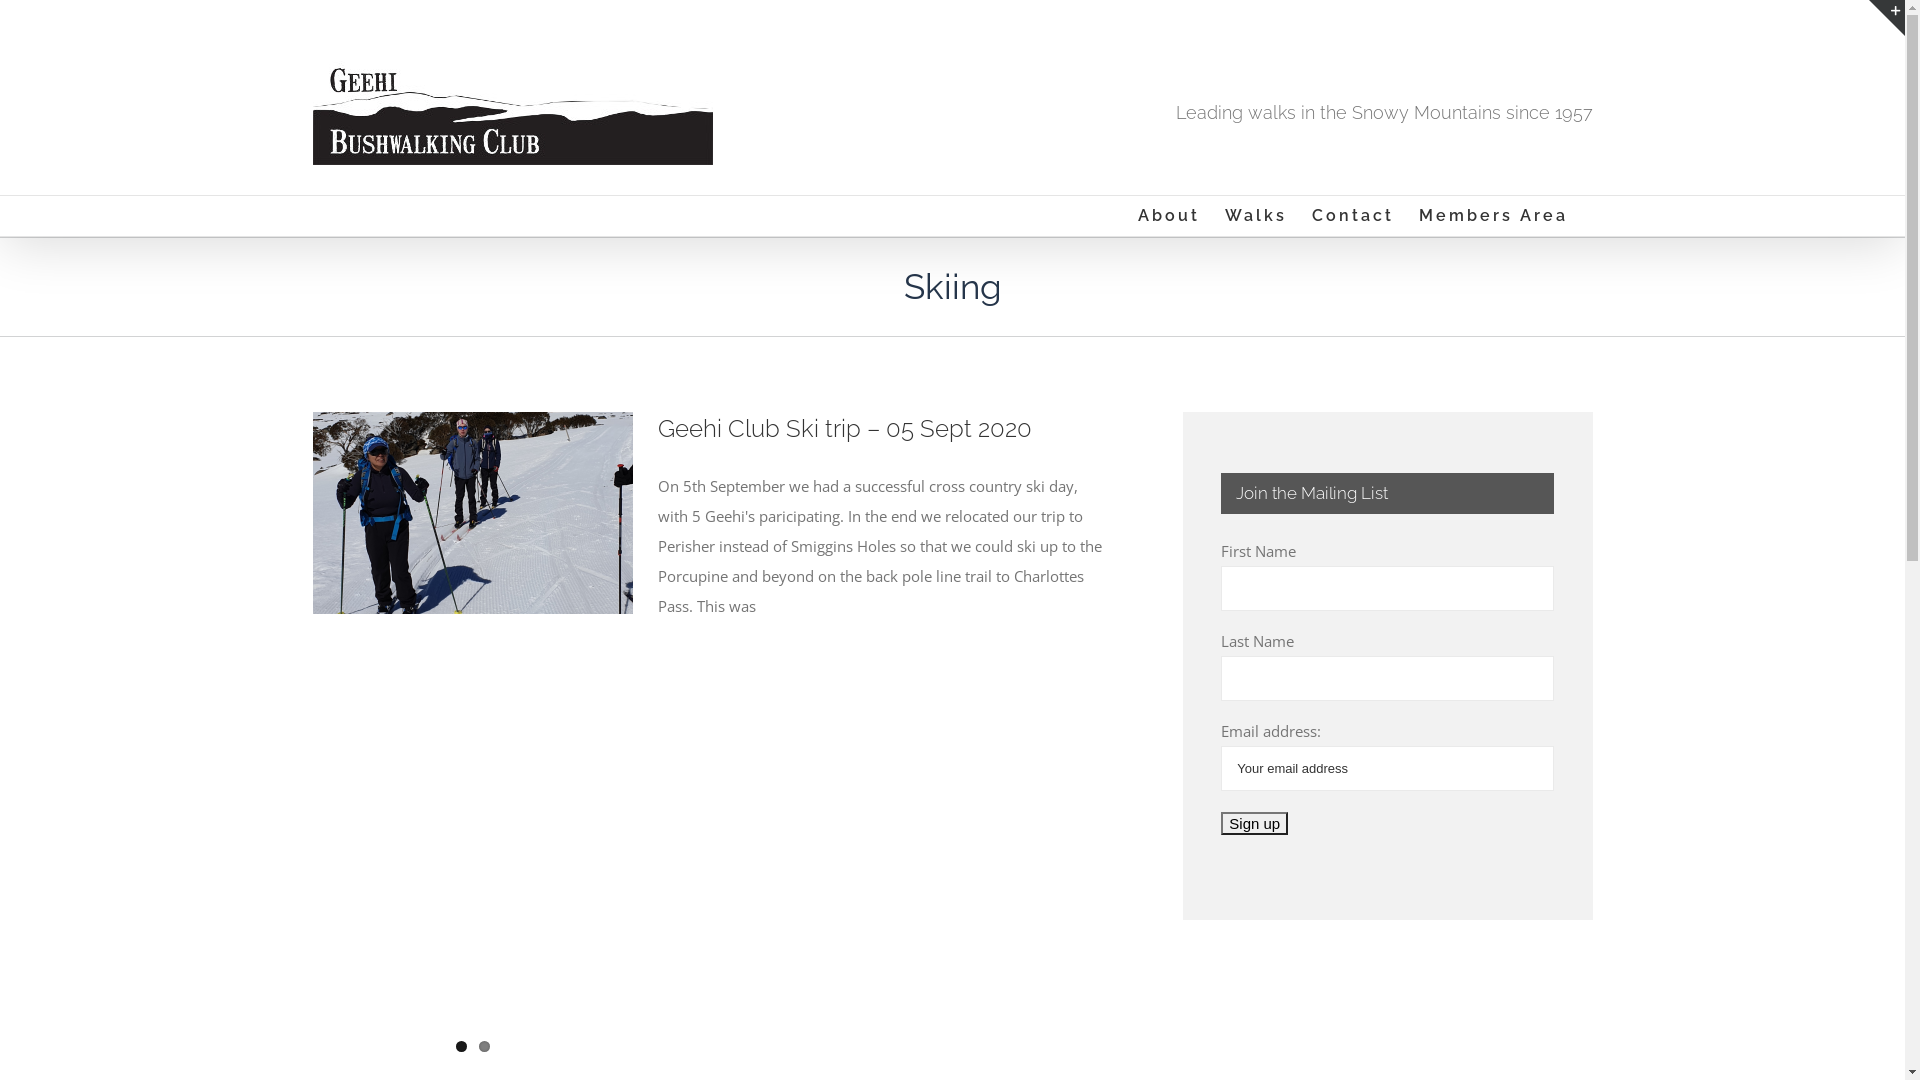  Describe the element at coordinates (1887, 18) in the screenshot. I see `Toggle Sliding Bar Area` at that location.